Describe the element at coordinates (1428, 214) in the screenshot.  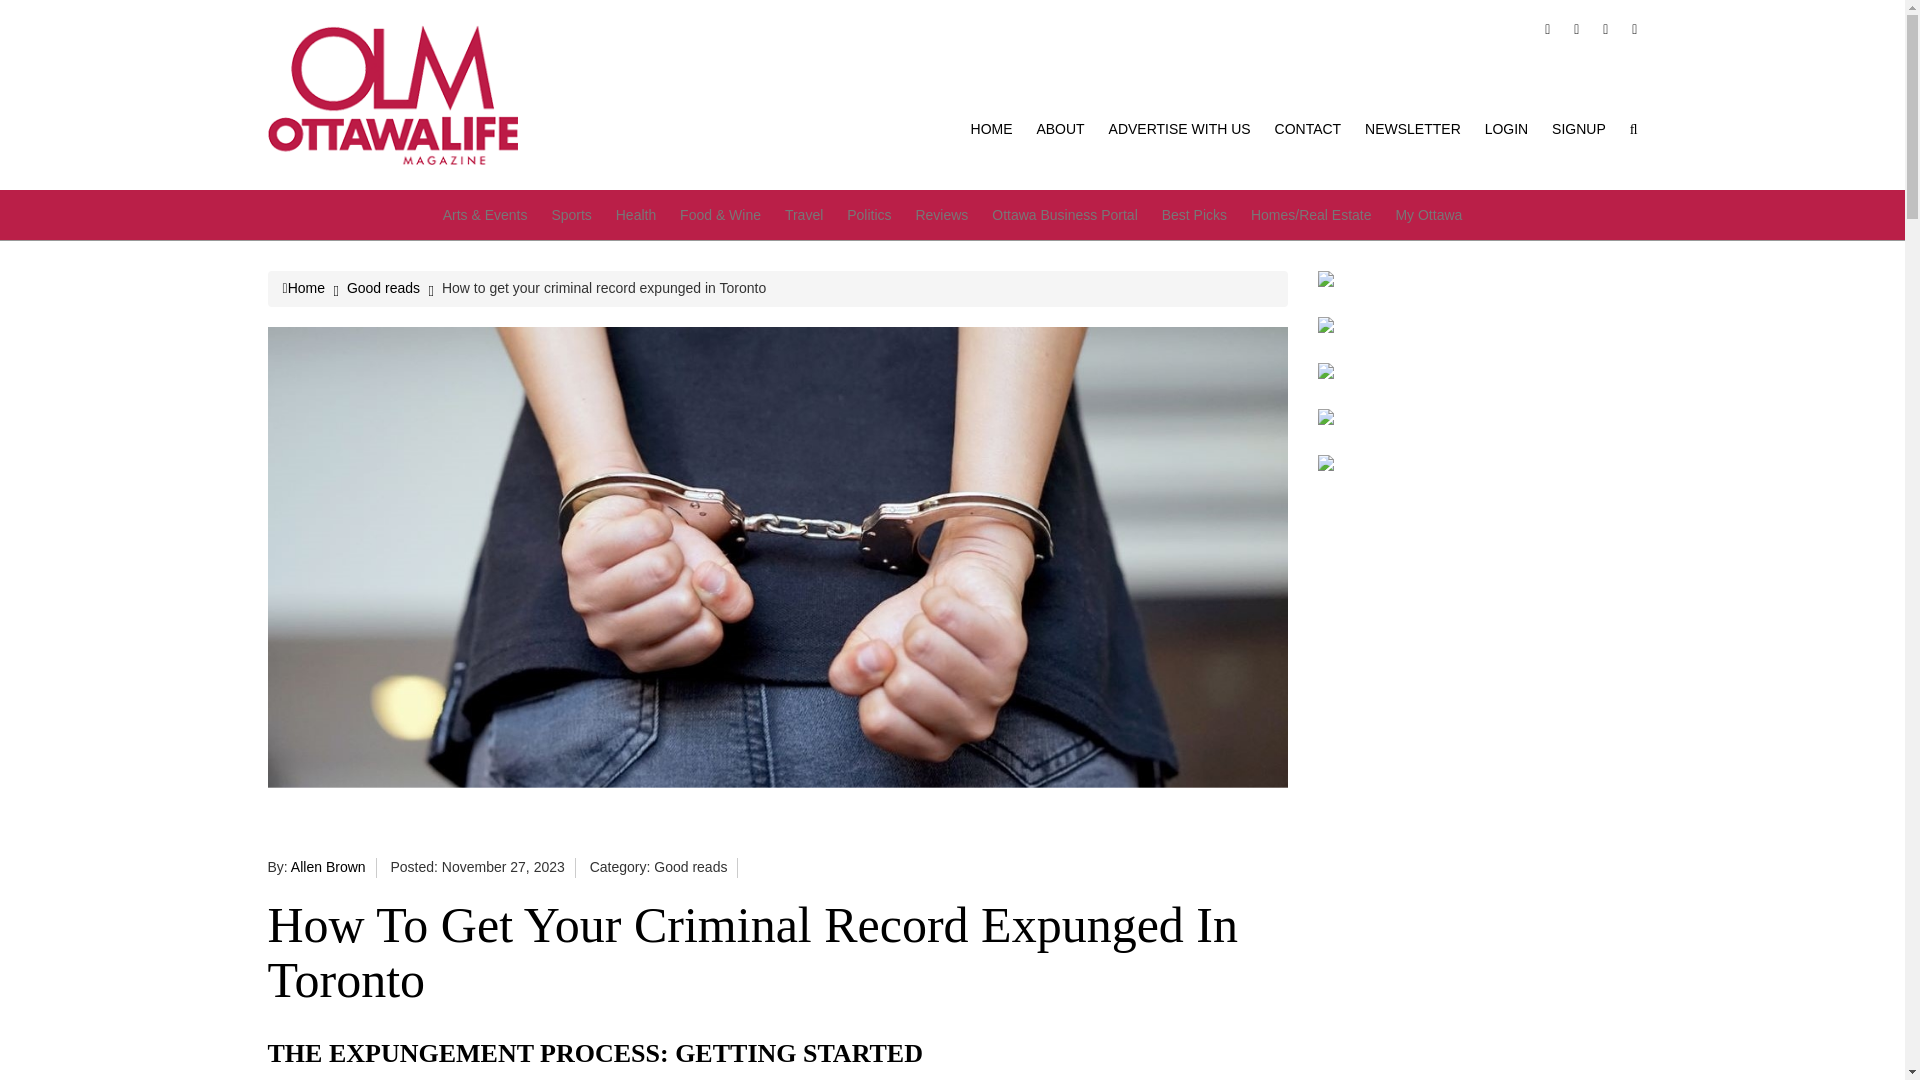
I see `My Ottawa` at that location.